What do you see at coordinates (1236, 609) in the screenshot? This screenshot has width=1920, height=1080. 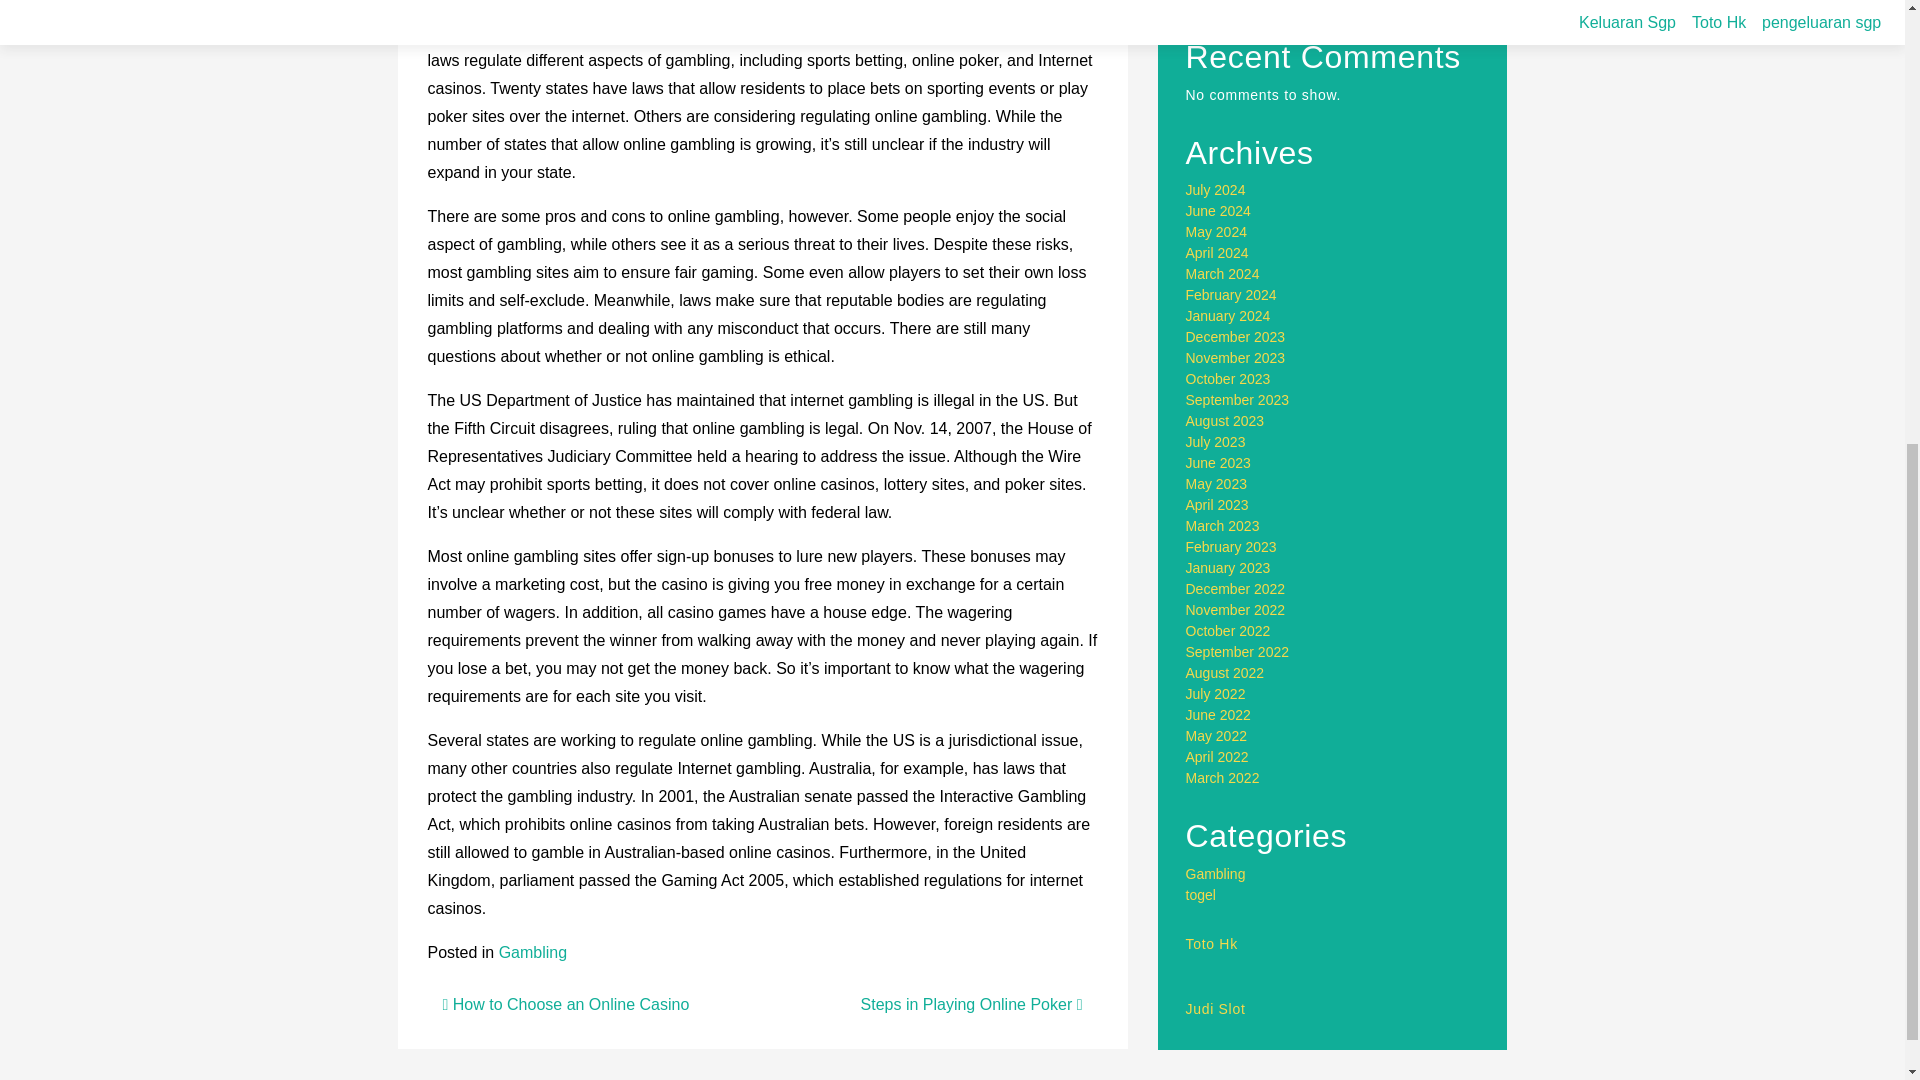 I see `November 2022` at bounding box center [1236, 609].